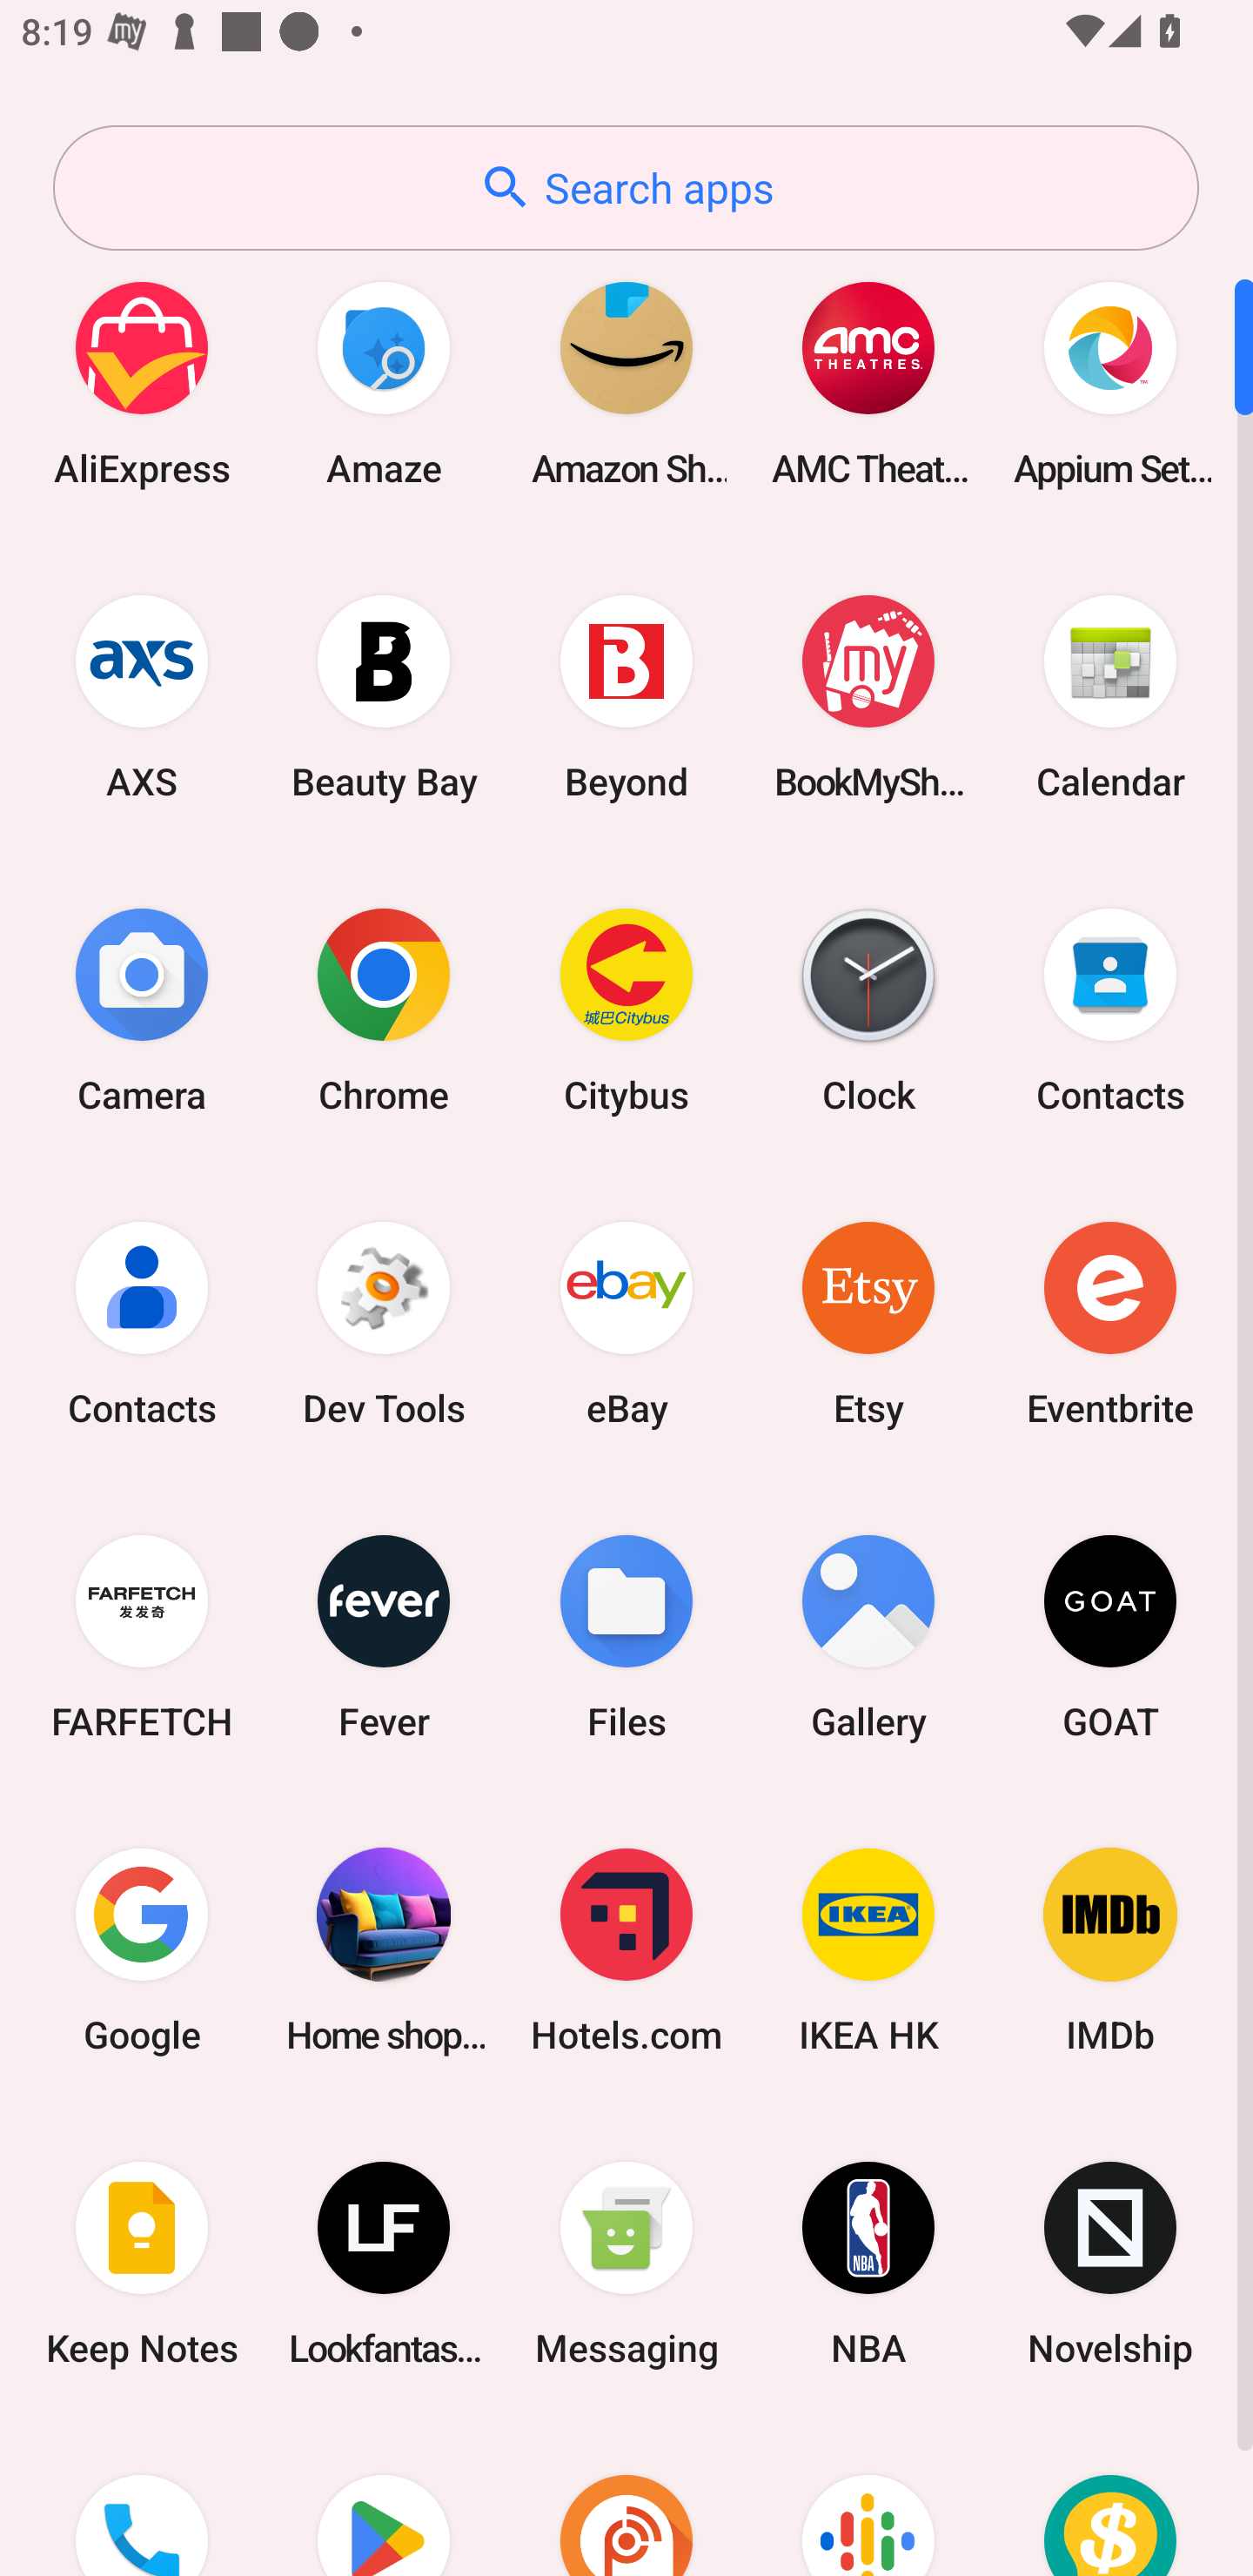 This screenshot has width=1253, height=2576. What do you see at coordinates (384, 2264) in the screenshot?
I see `Lookfantastic` at bounding box center [384, 2264].